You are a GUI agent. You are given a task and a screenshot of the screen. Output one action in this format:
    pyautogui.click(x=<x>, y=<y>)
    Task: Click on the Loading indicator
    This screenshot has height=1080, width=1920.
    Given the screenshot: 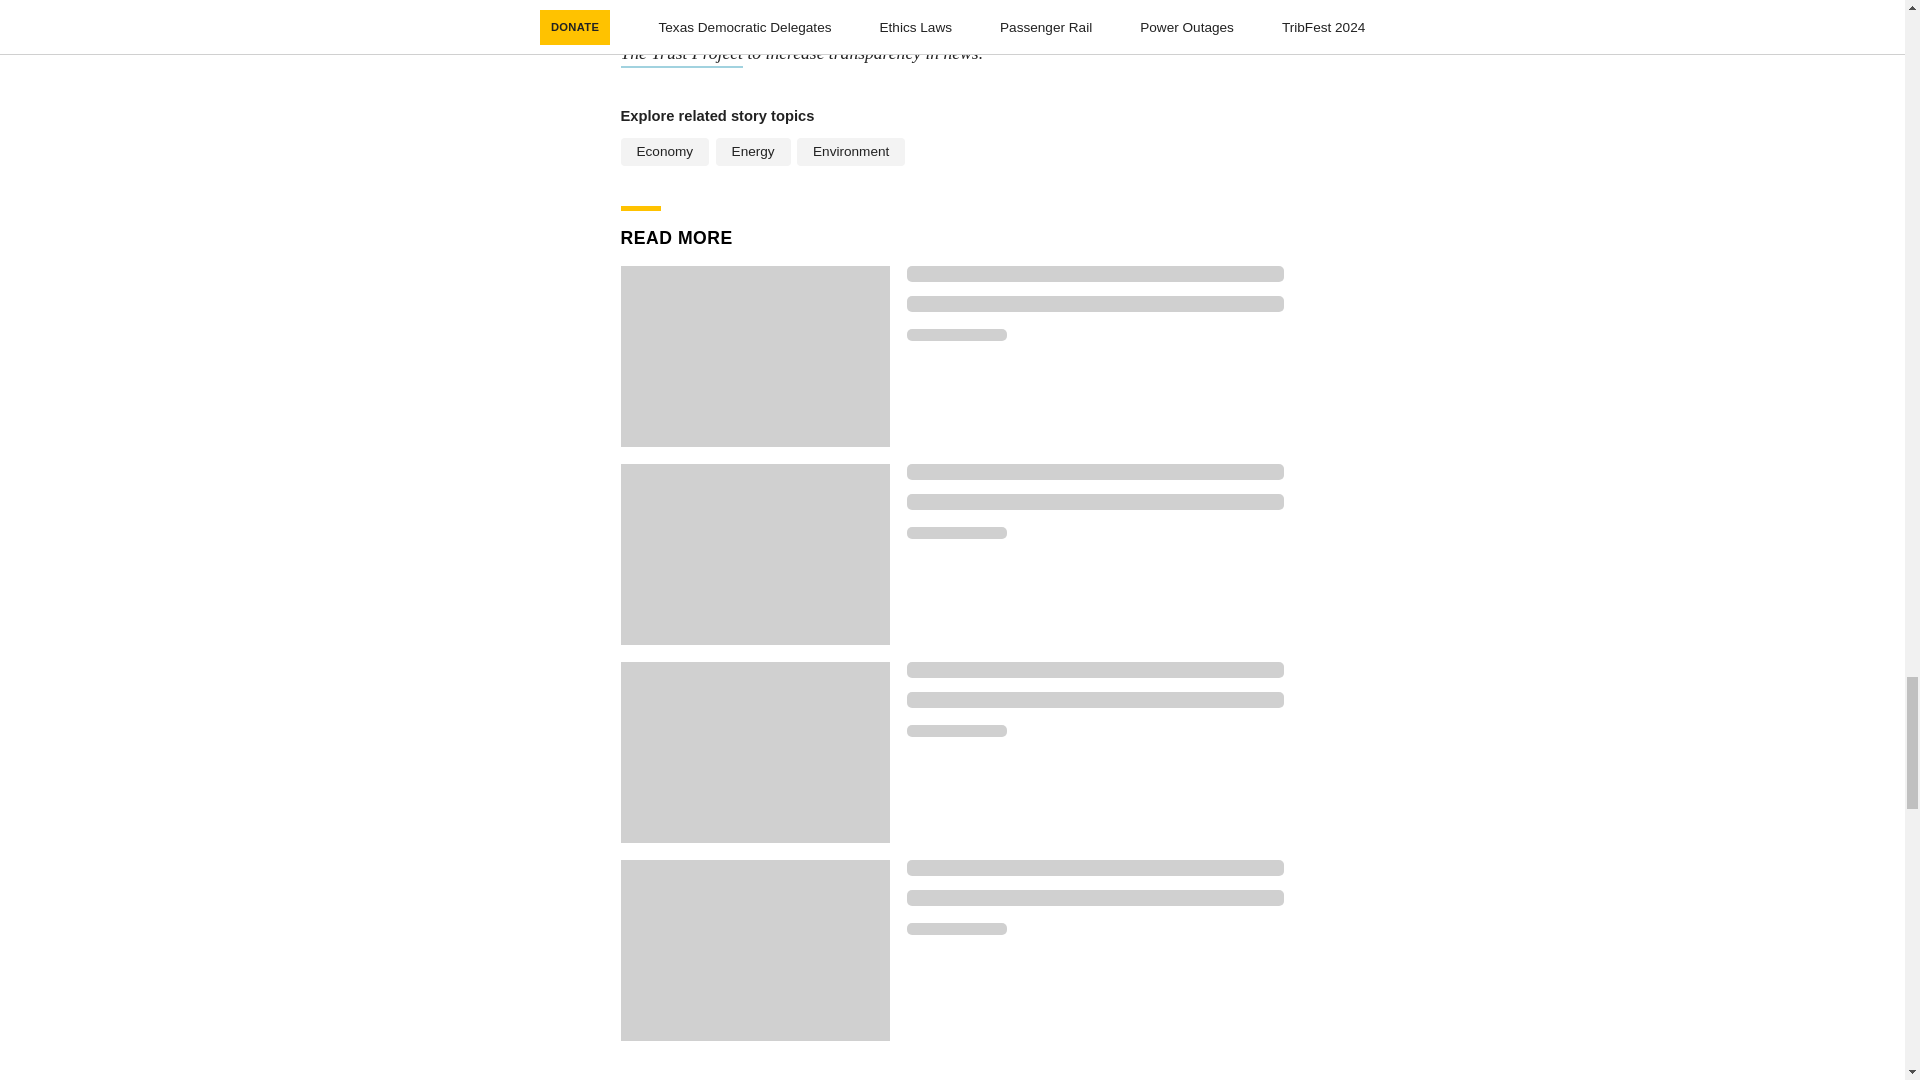 What is the action you would take?
    pyautogui.click(x=1095, y=273)
    